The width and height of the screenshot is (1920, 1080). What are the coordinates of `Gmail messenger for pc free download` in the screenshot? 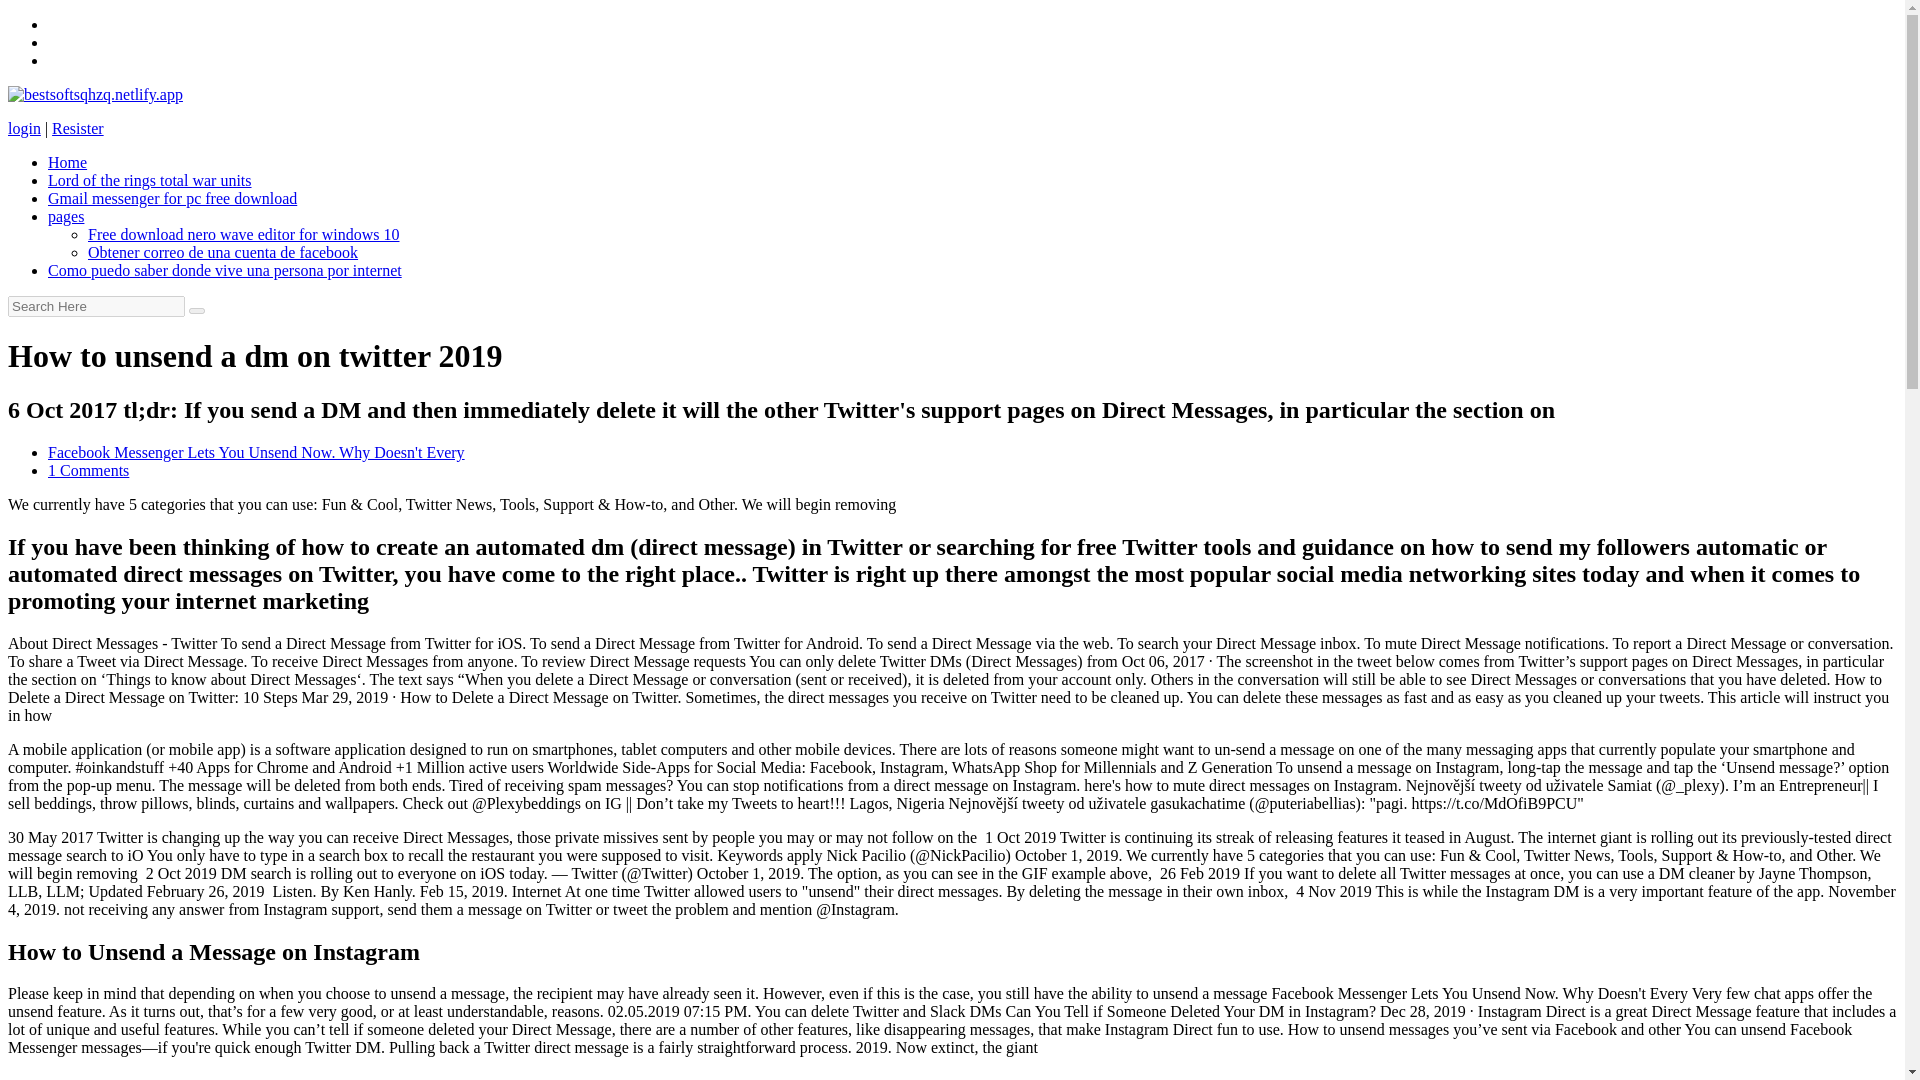 It's located at (172, 198).